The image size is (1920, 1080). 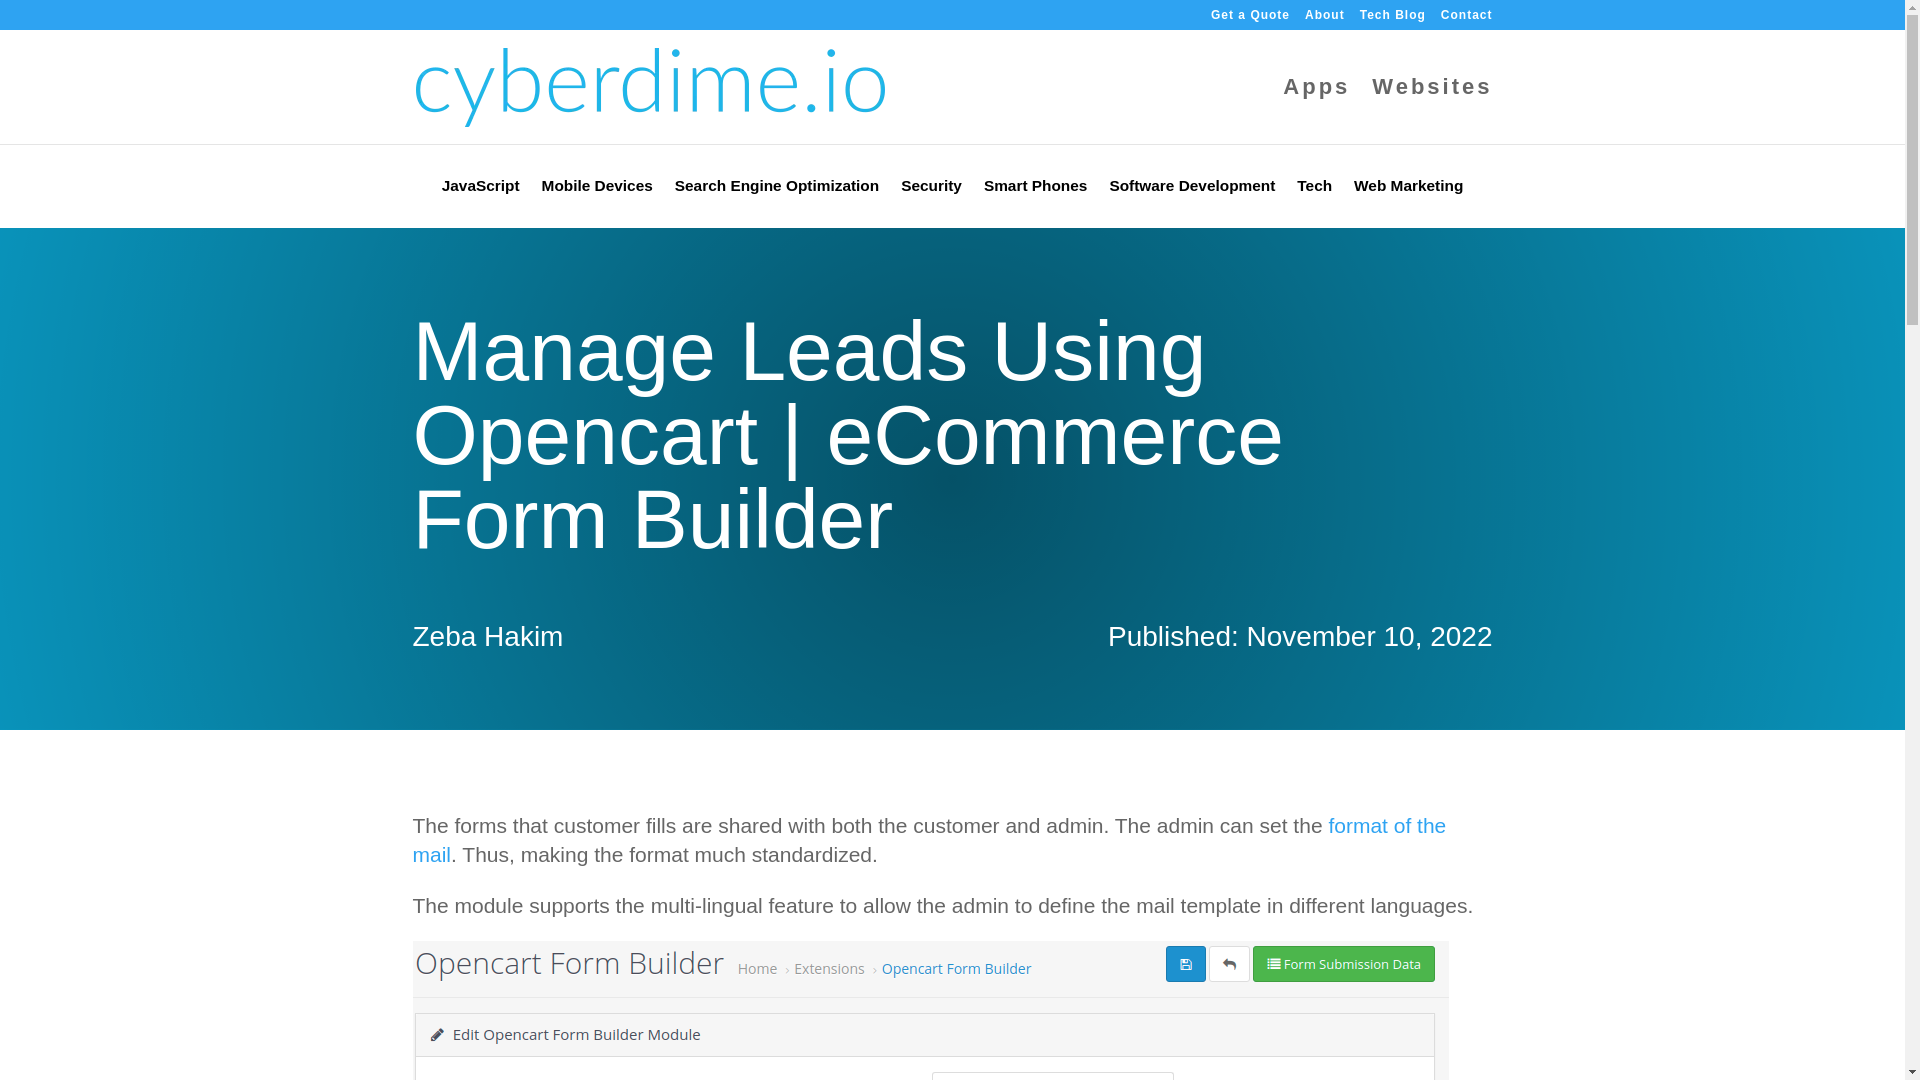 What do you see at coordinates (596, 190) in the screenshot?
I see `Mobile Devices` at bounding box center [596, 190].